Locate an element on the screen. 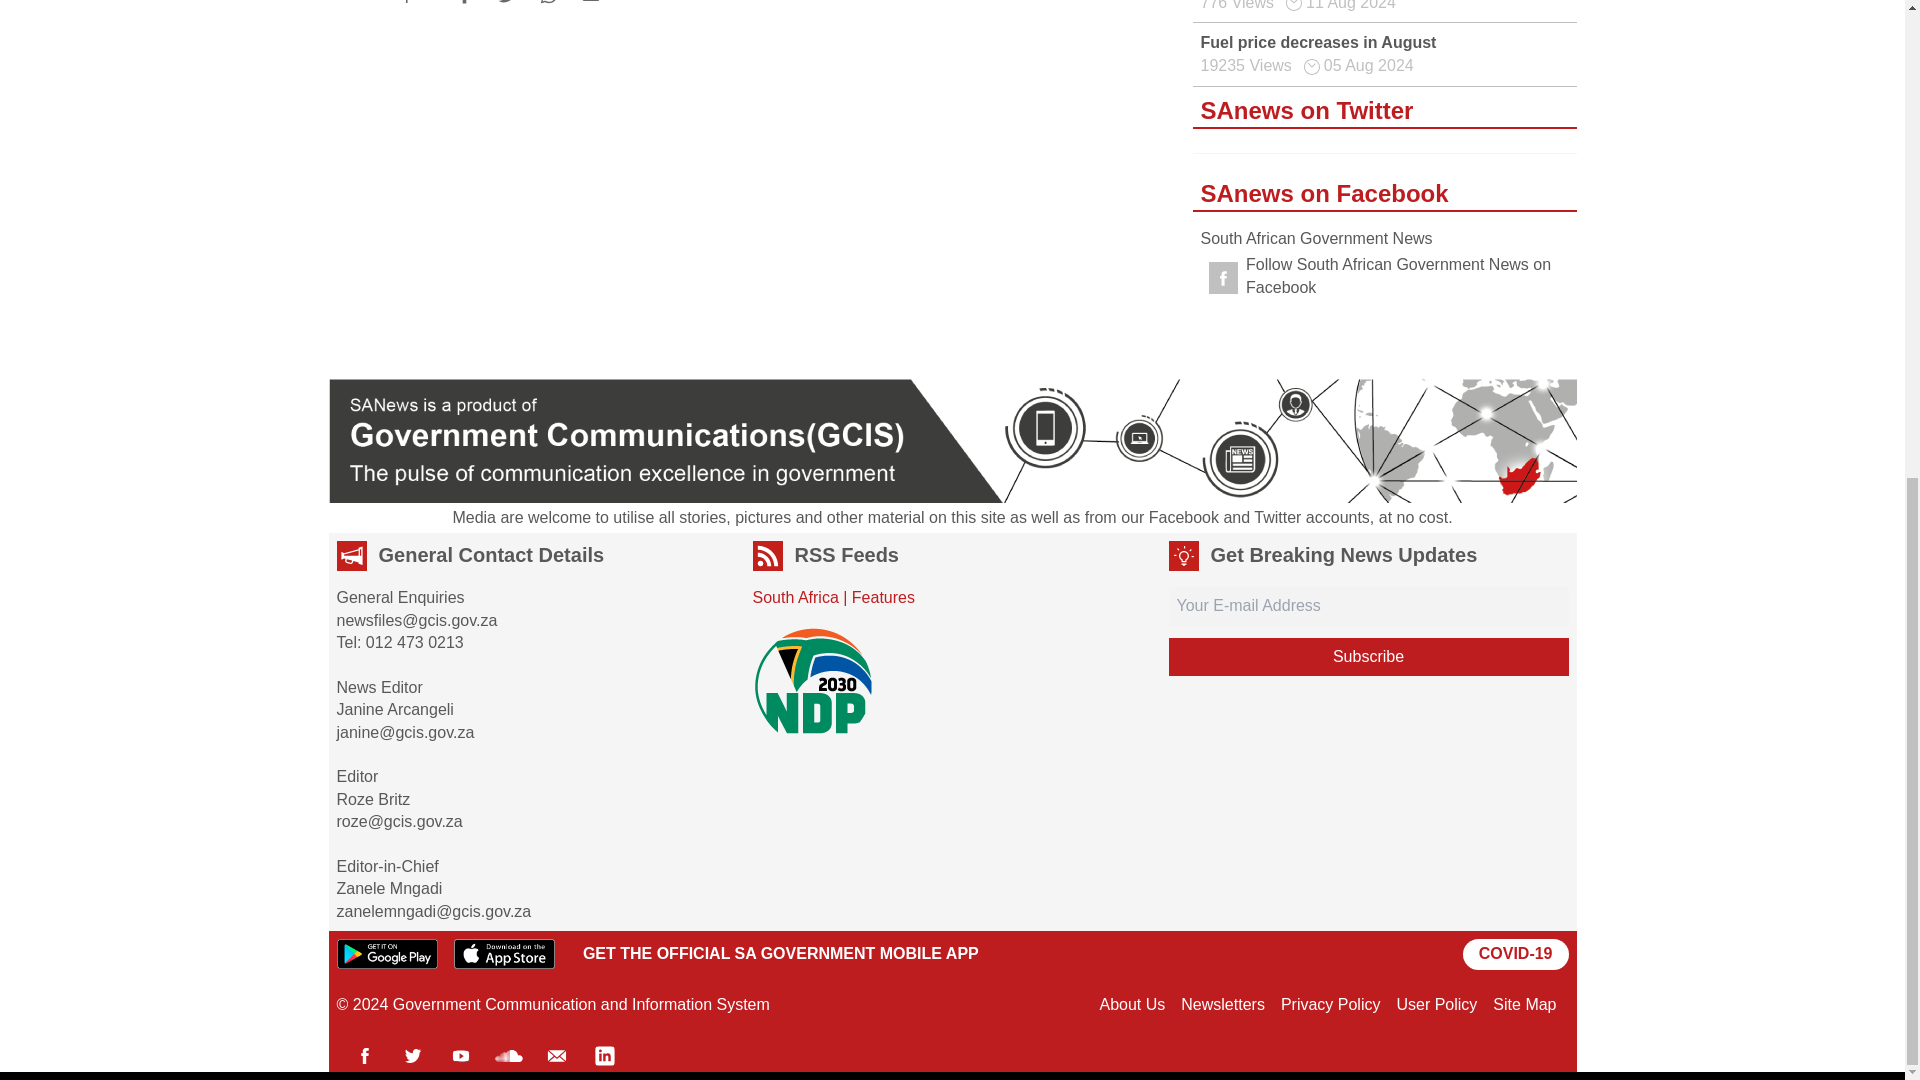  Features is located at coordinates (884, 596).